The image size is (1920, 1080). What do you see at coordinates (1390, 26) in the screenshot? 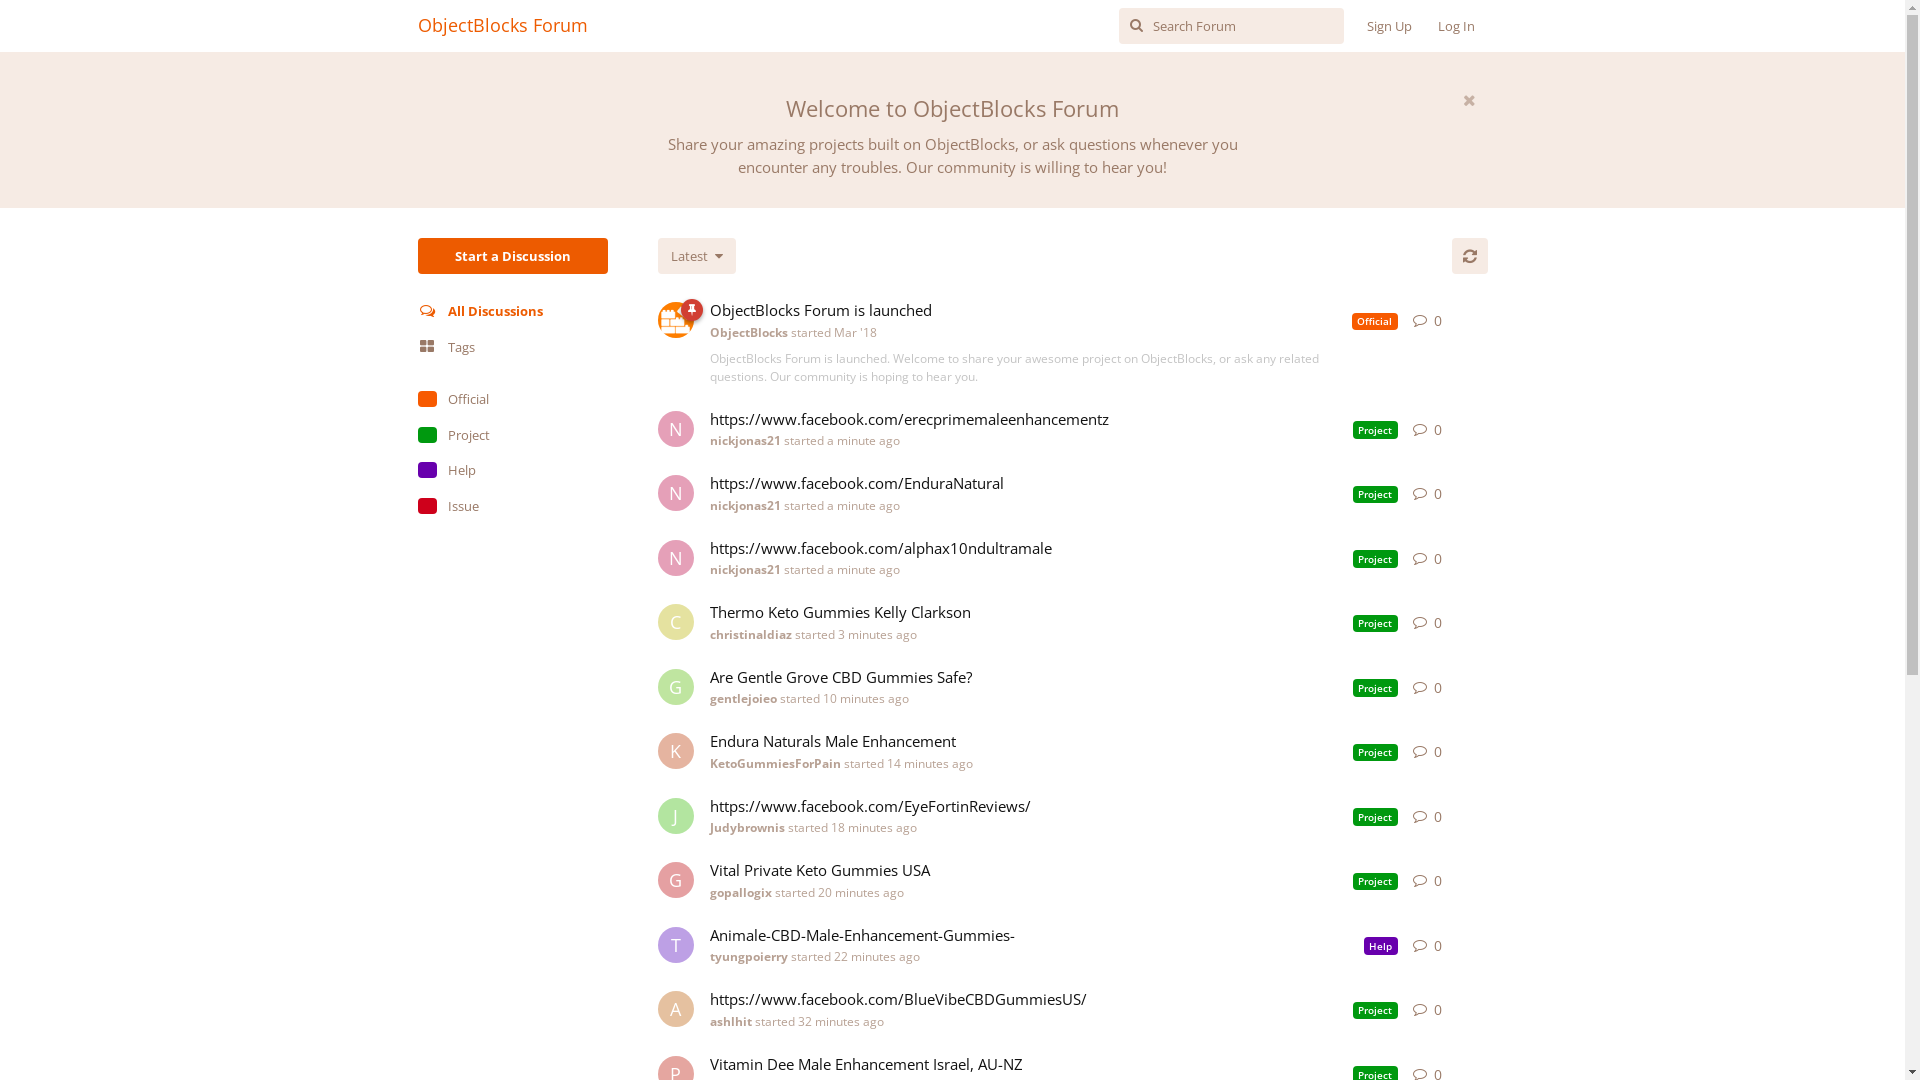
I see `Sign Up` at bounding box center [1390, 26].